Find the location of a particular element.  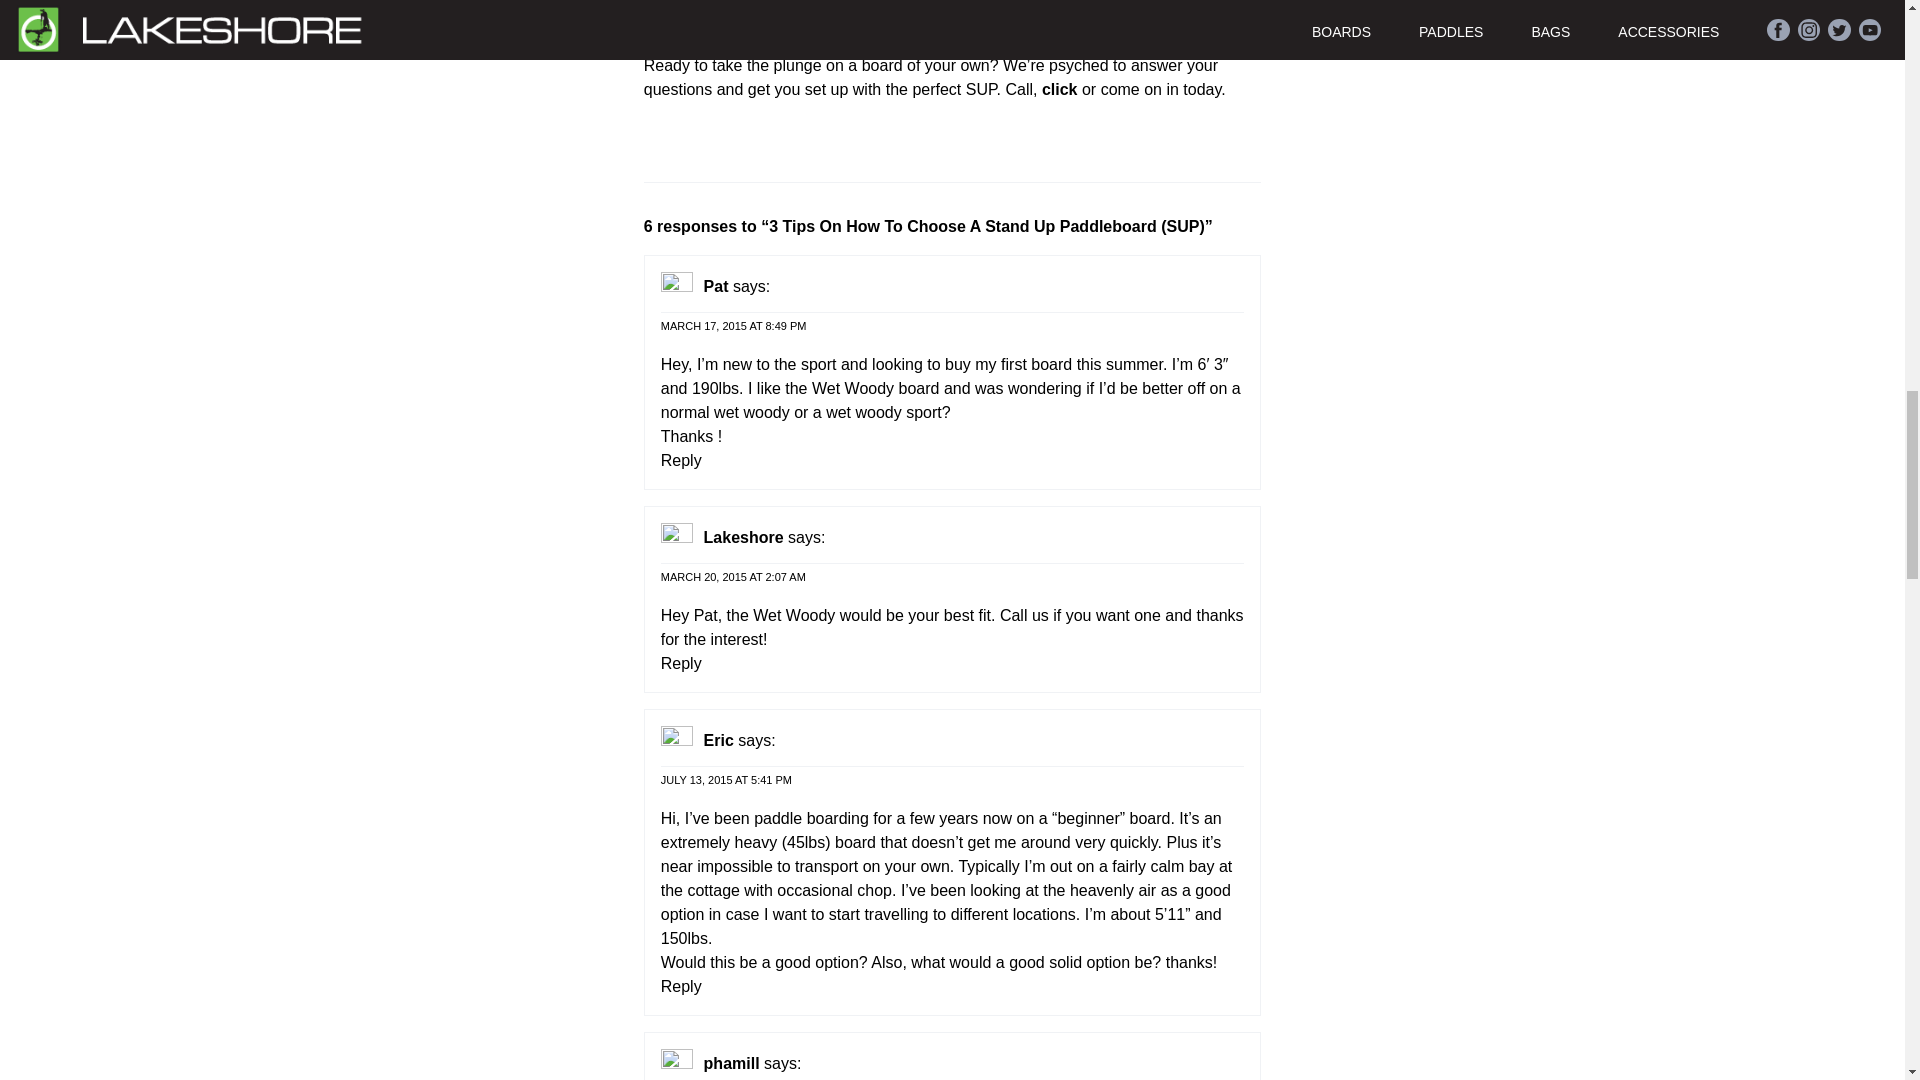

MARCH 17, 2015 AT 8:49 PM is located at coordinates (733, 324).